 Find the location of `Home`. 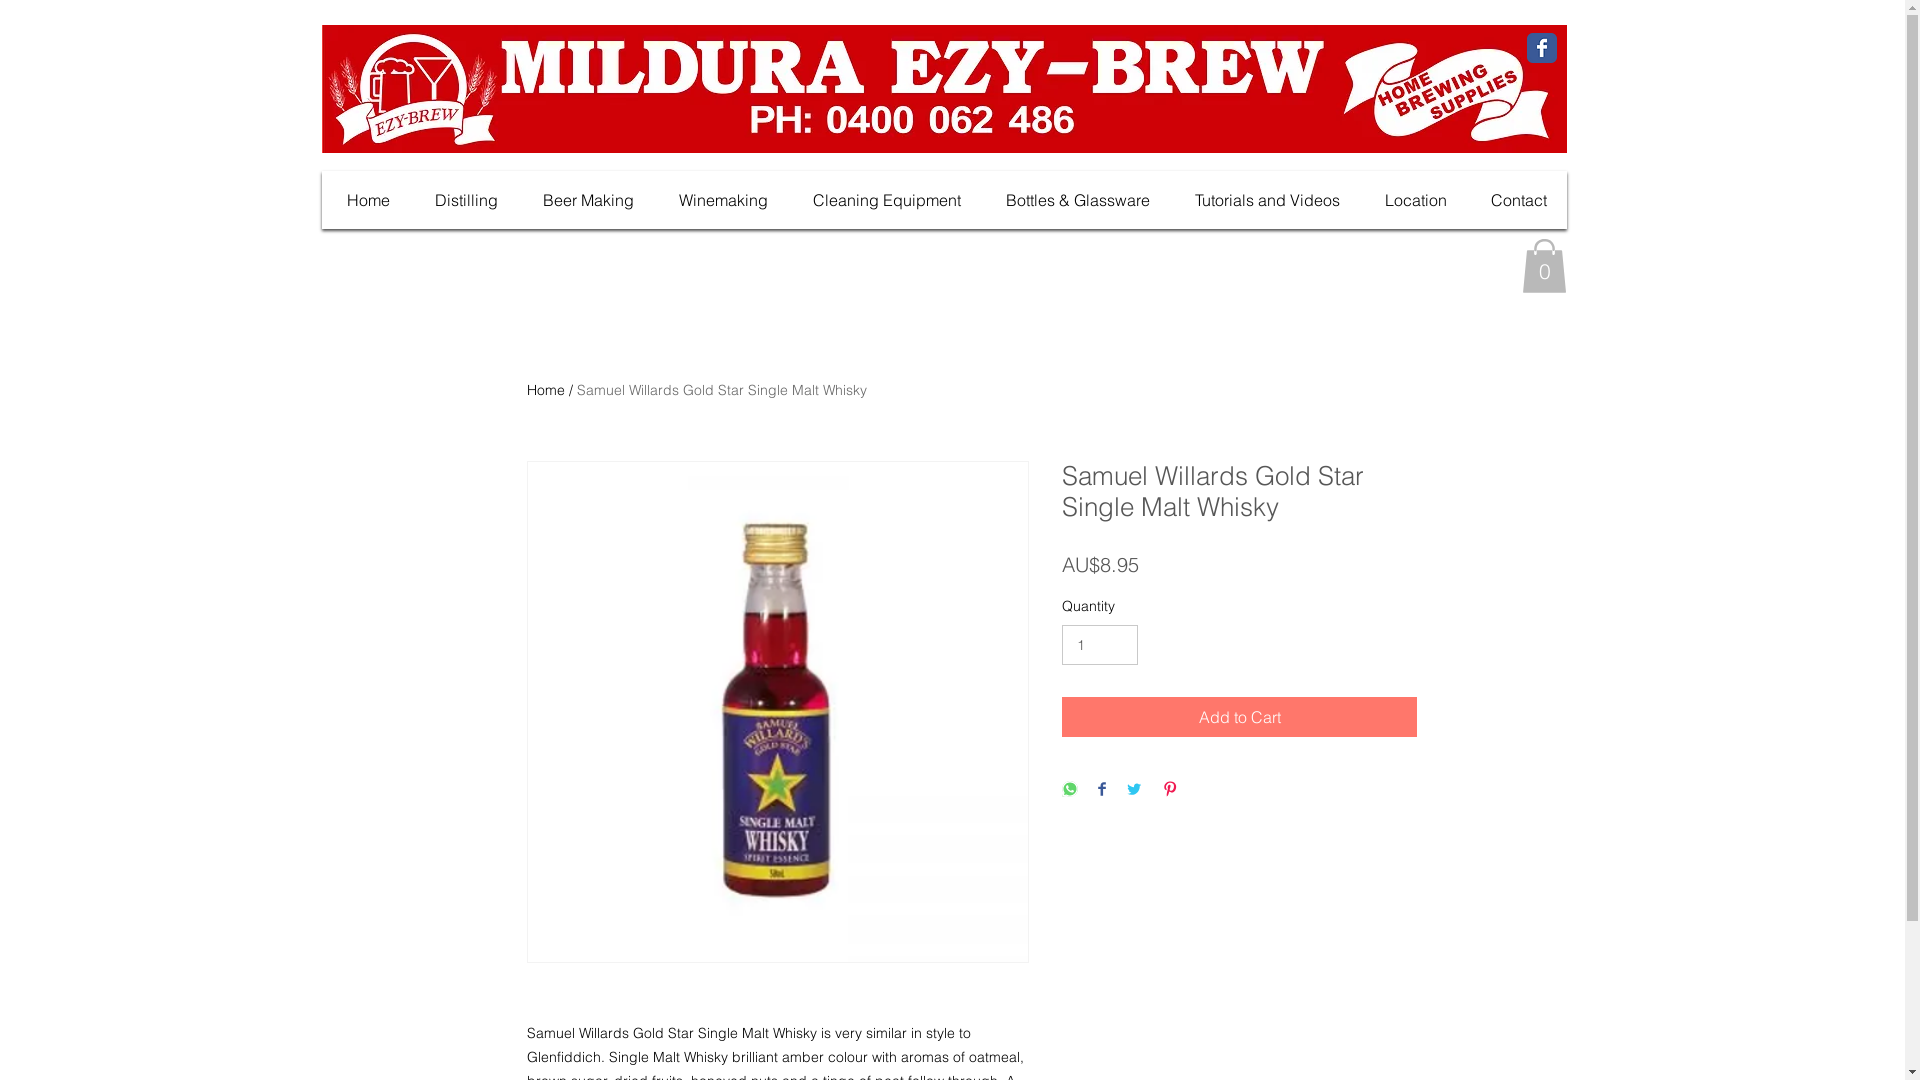

Home is located at coordinates (368, 200).